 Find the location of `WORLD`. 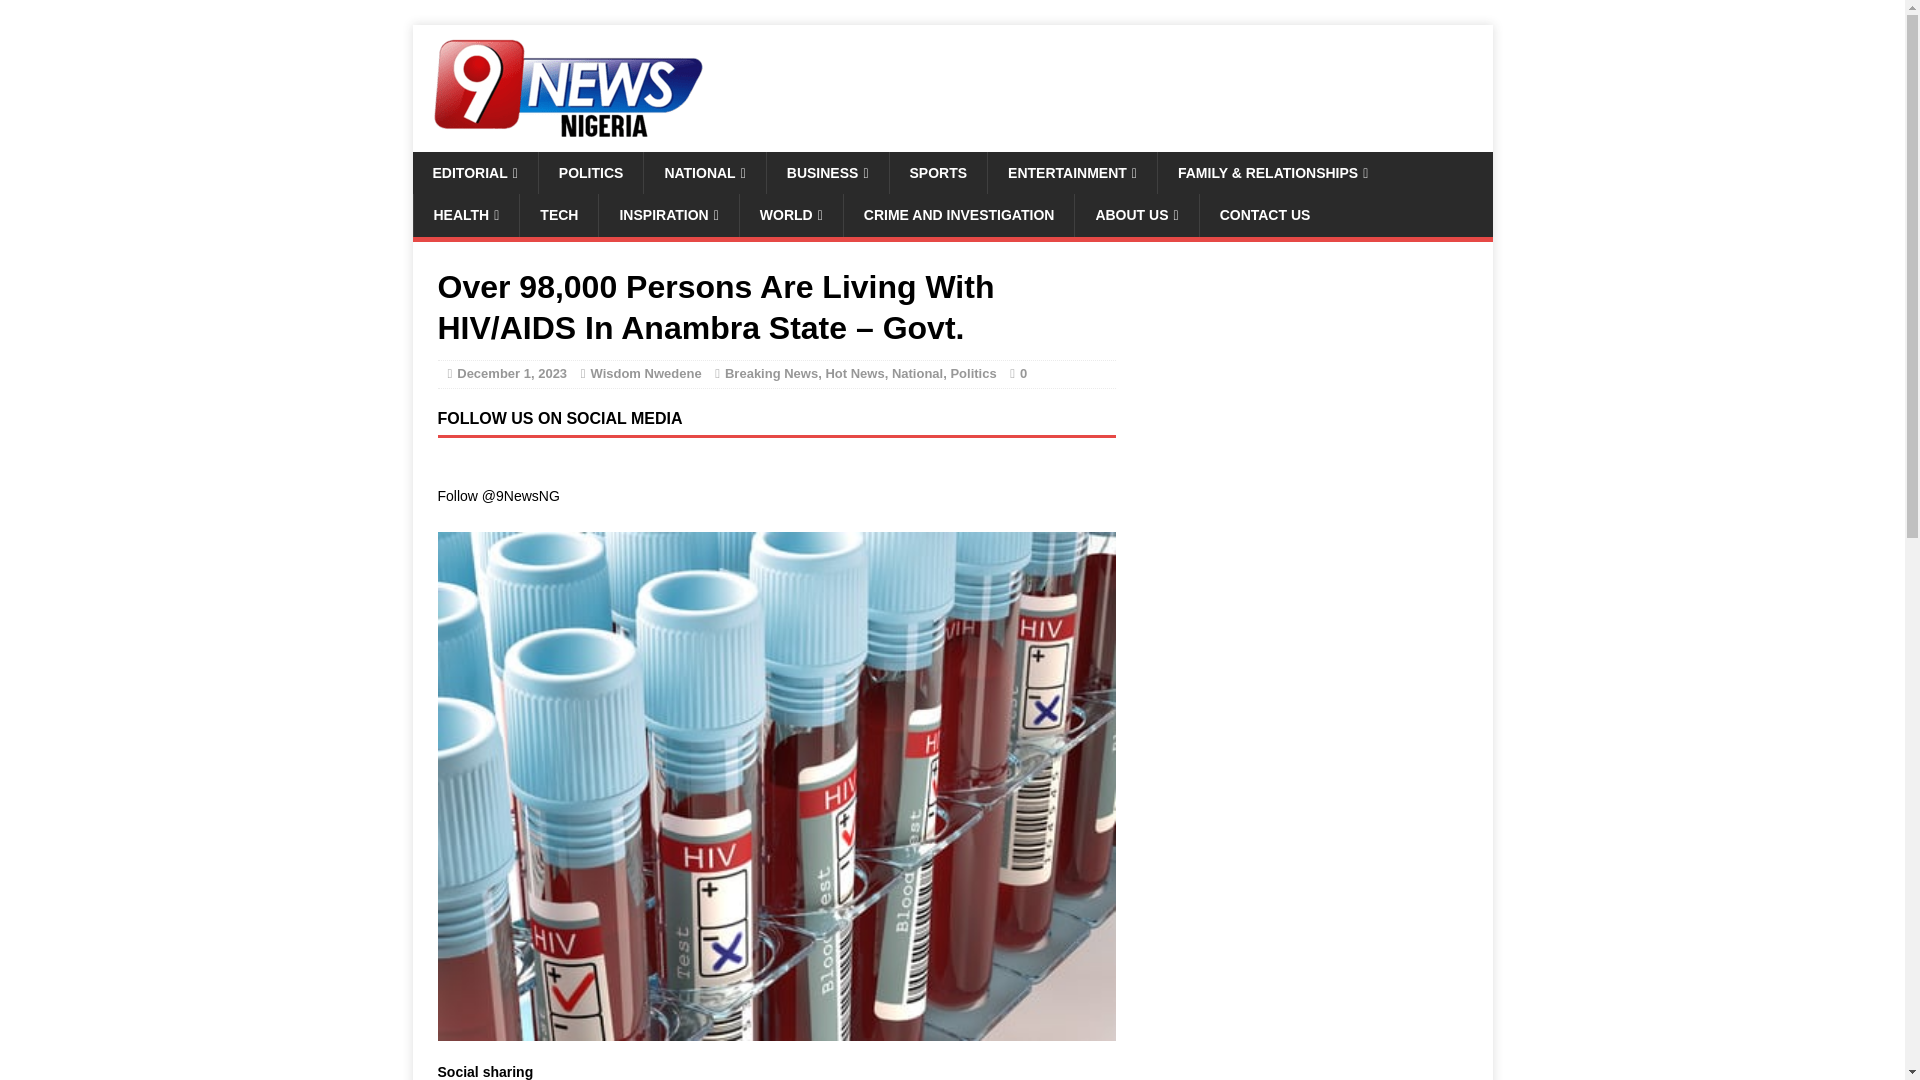

WORLD is located at coordinates (790, 215).